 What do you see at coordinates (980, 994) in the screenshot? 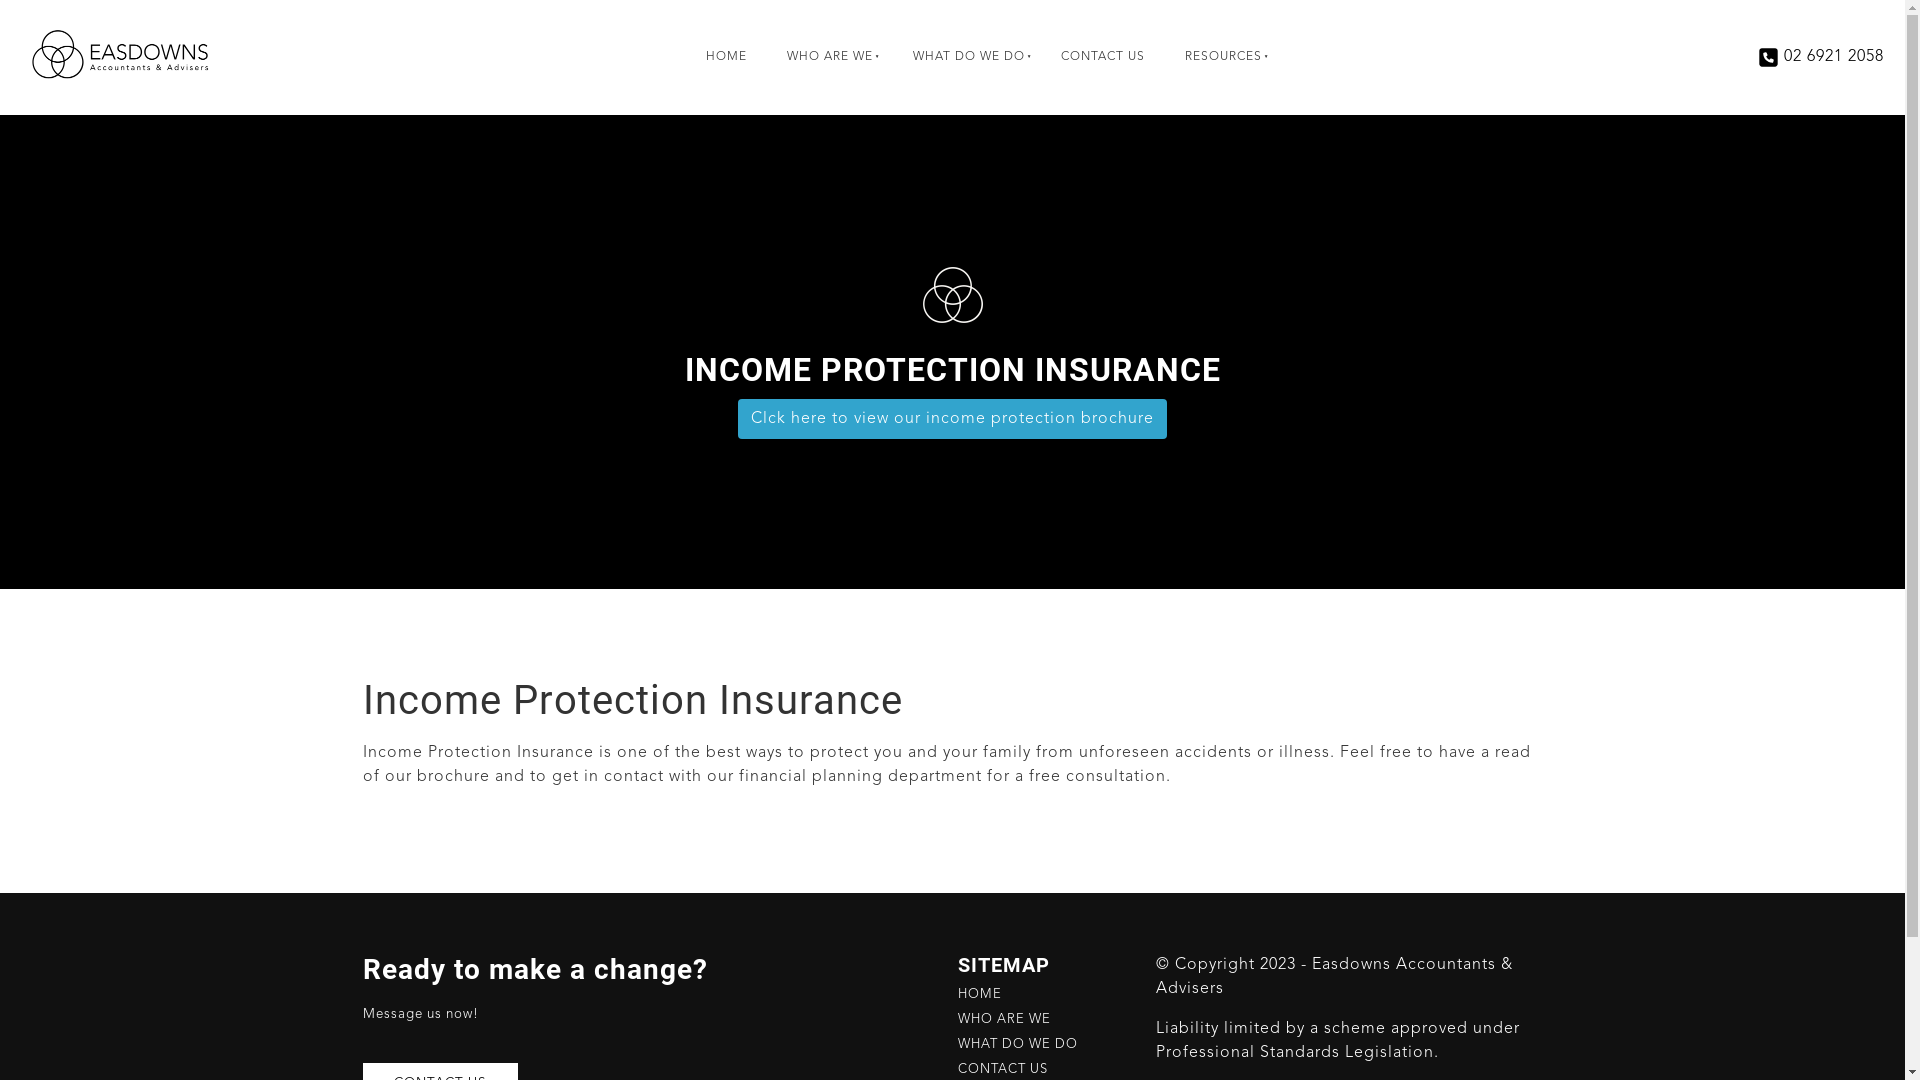
I see `HOME` at bounding box center [980, 994].